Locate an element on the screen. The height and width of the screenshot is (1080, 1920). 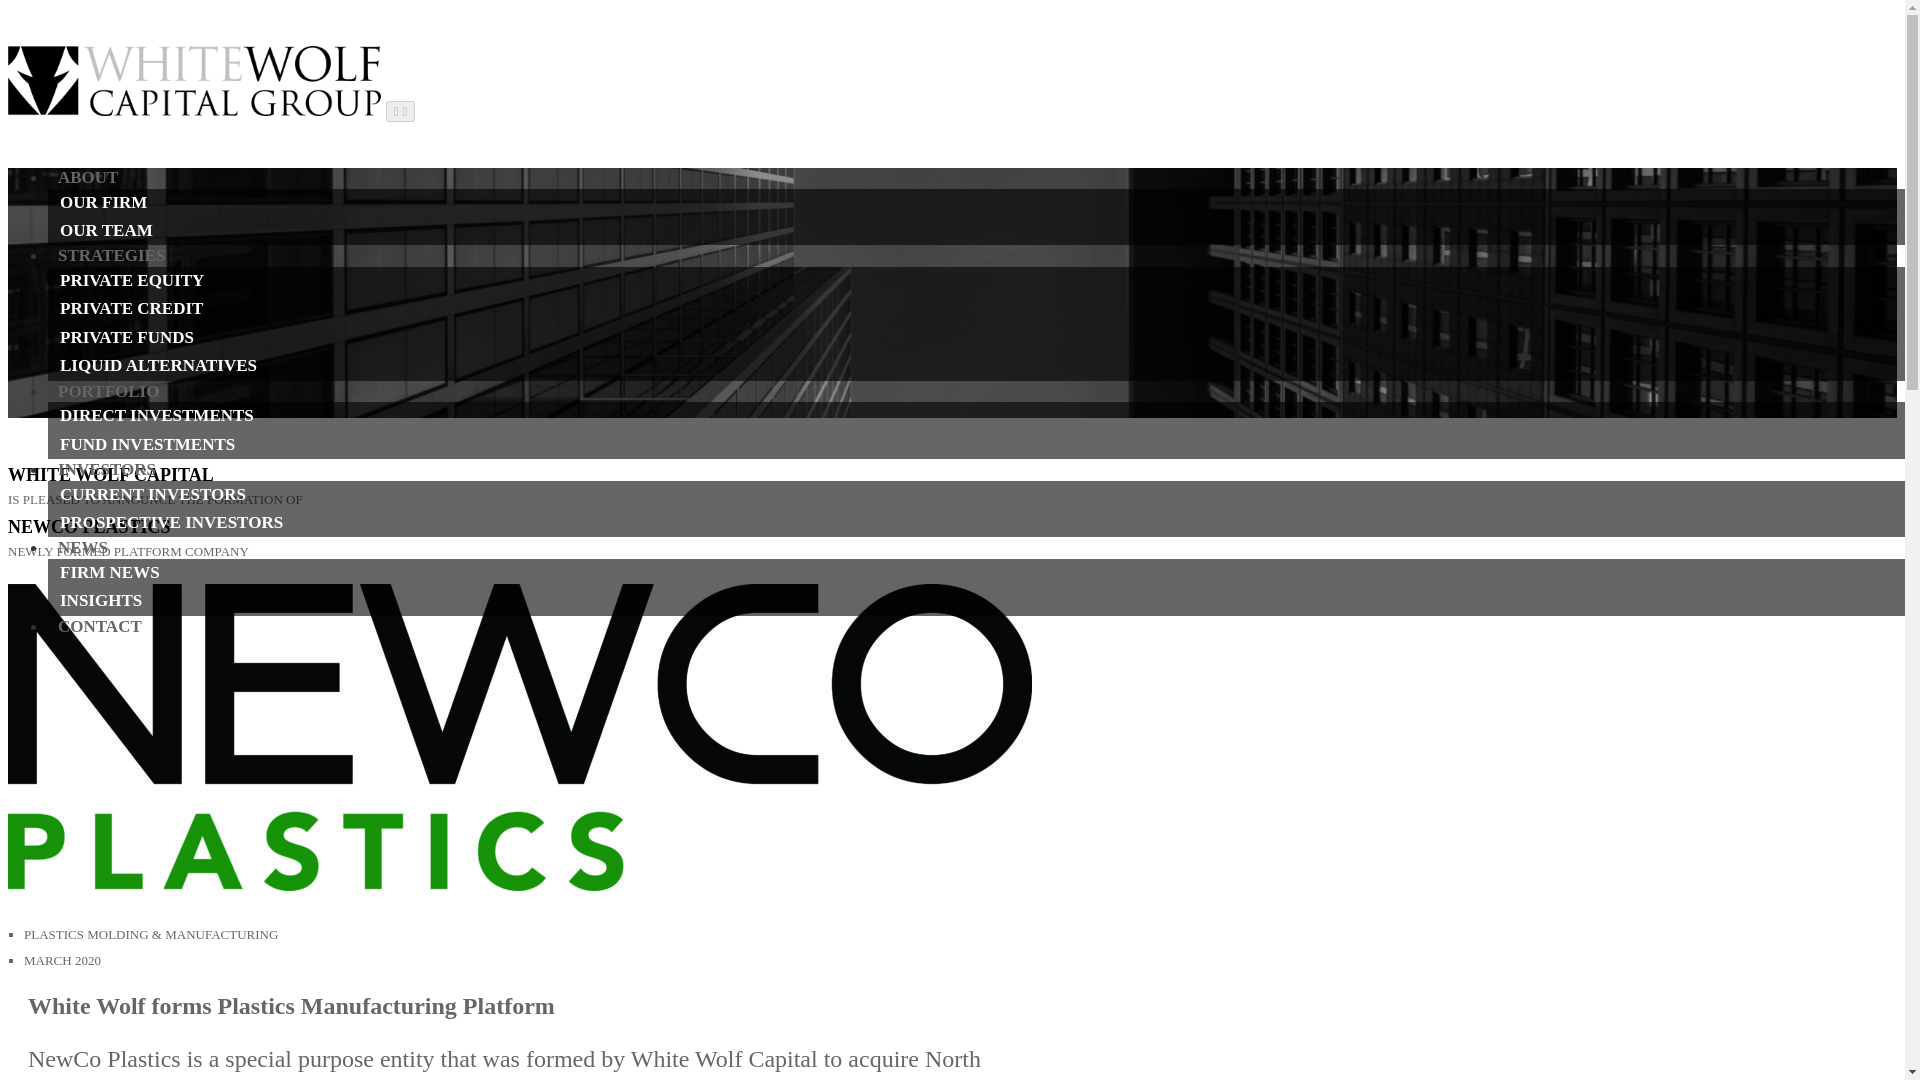
STRATEGIES is located at coordinates (111, 270).